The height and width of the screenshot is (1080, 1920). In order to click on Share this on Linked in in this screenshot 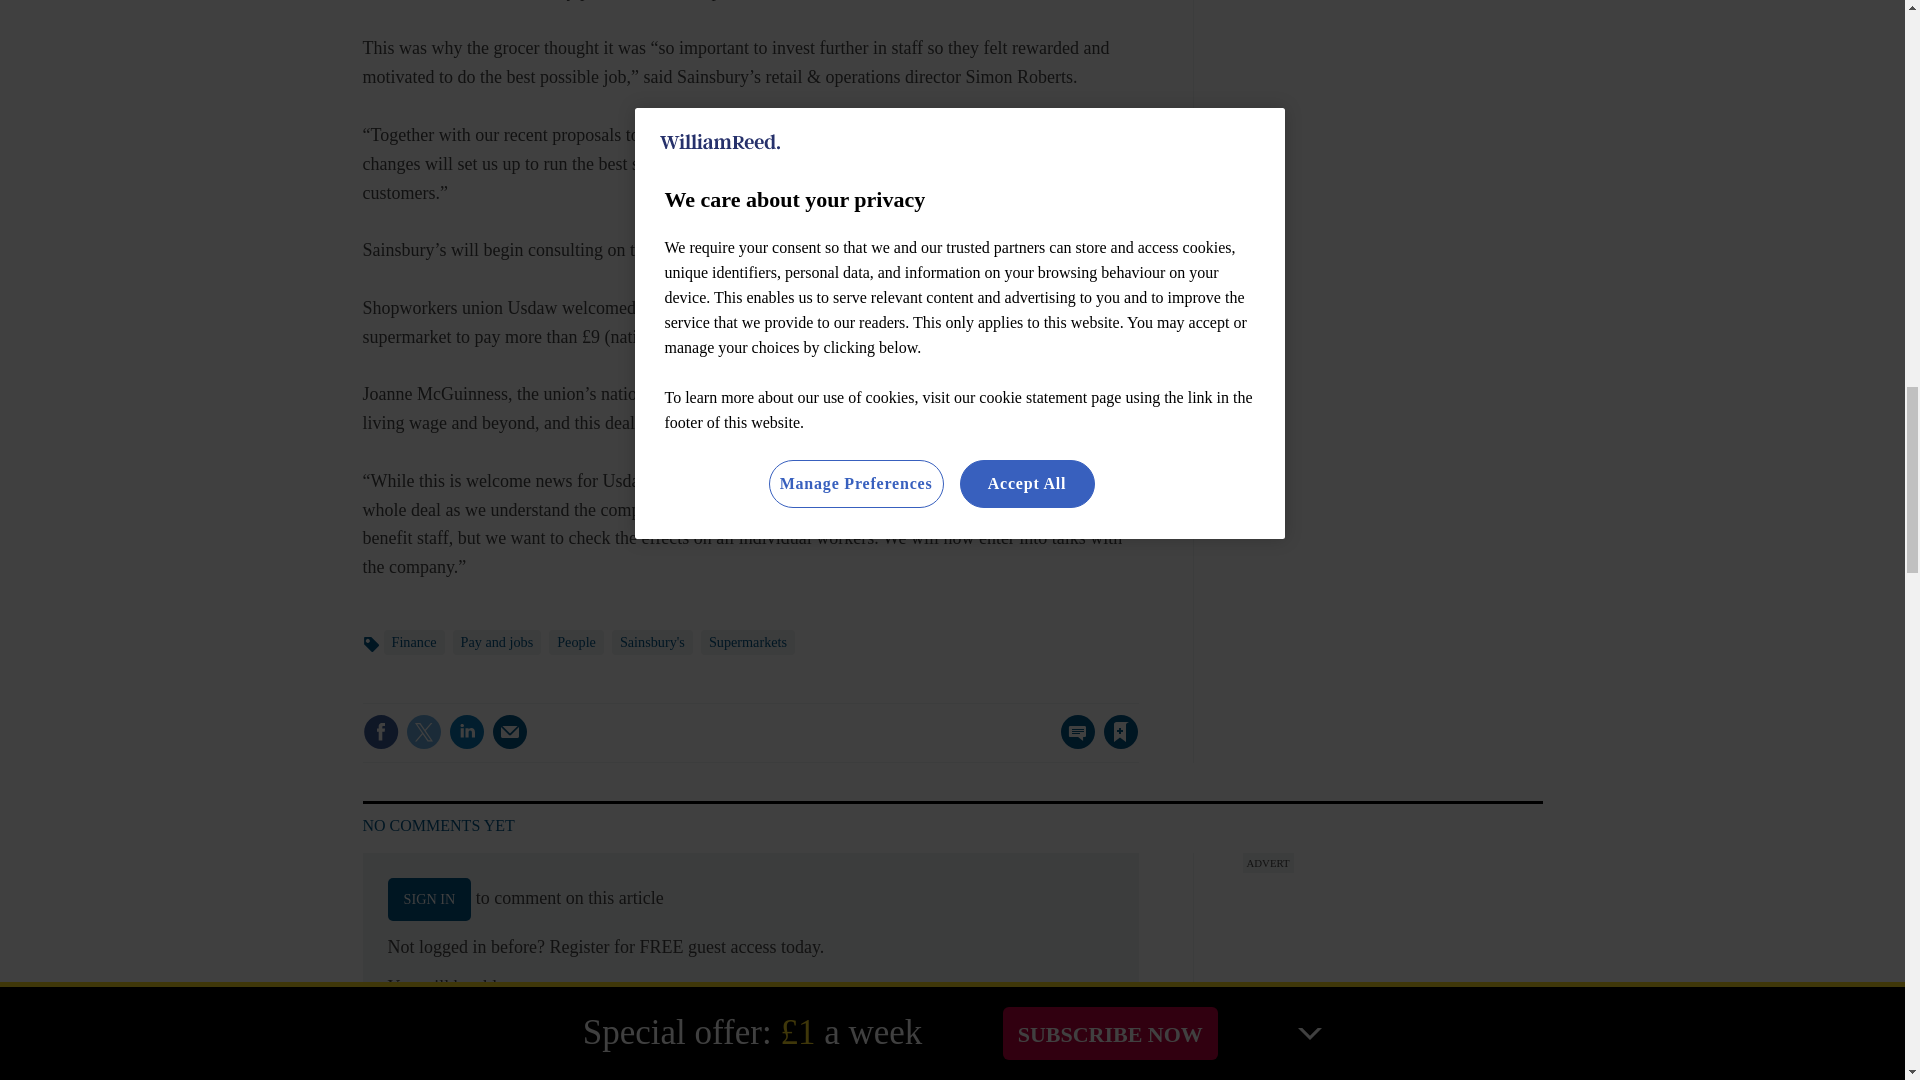, I will do `click(465, 731)`.